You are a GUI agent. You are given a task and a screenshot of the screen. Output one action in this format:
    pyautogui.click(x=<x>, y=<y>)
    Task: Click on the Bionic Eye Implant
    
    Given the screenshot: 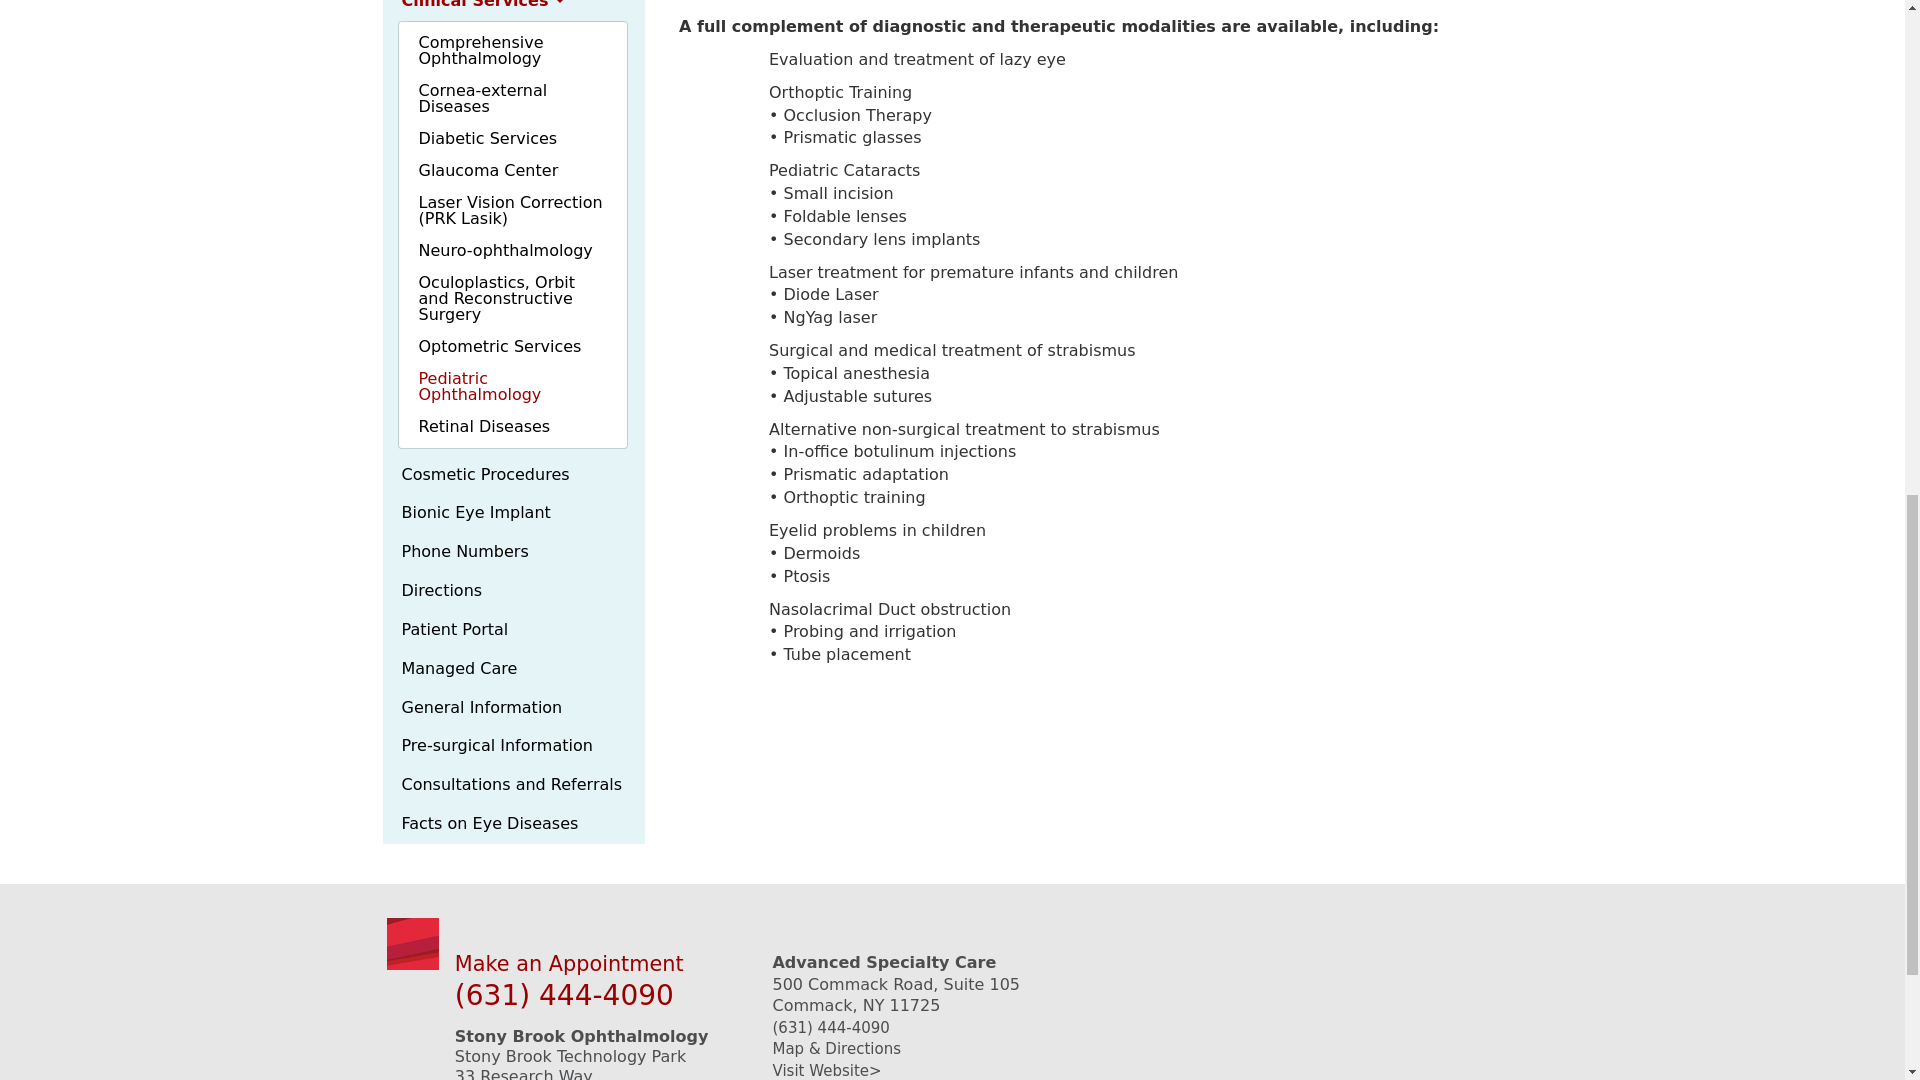 What is the action you would take?
    pyautogui.click(x=514, y=513)
    